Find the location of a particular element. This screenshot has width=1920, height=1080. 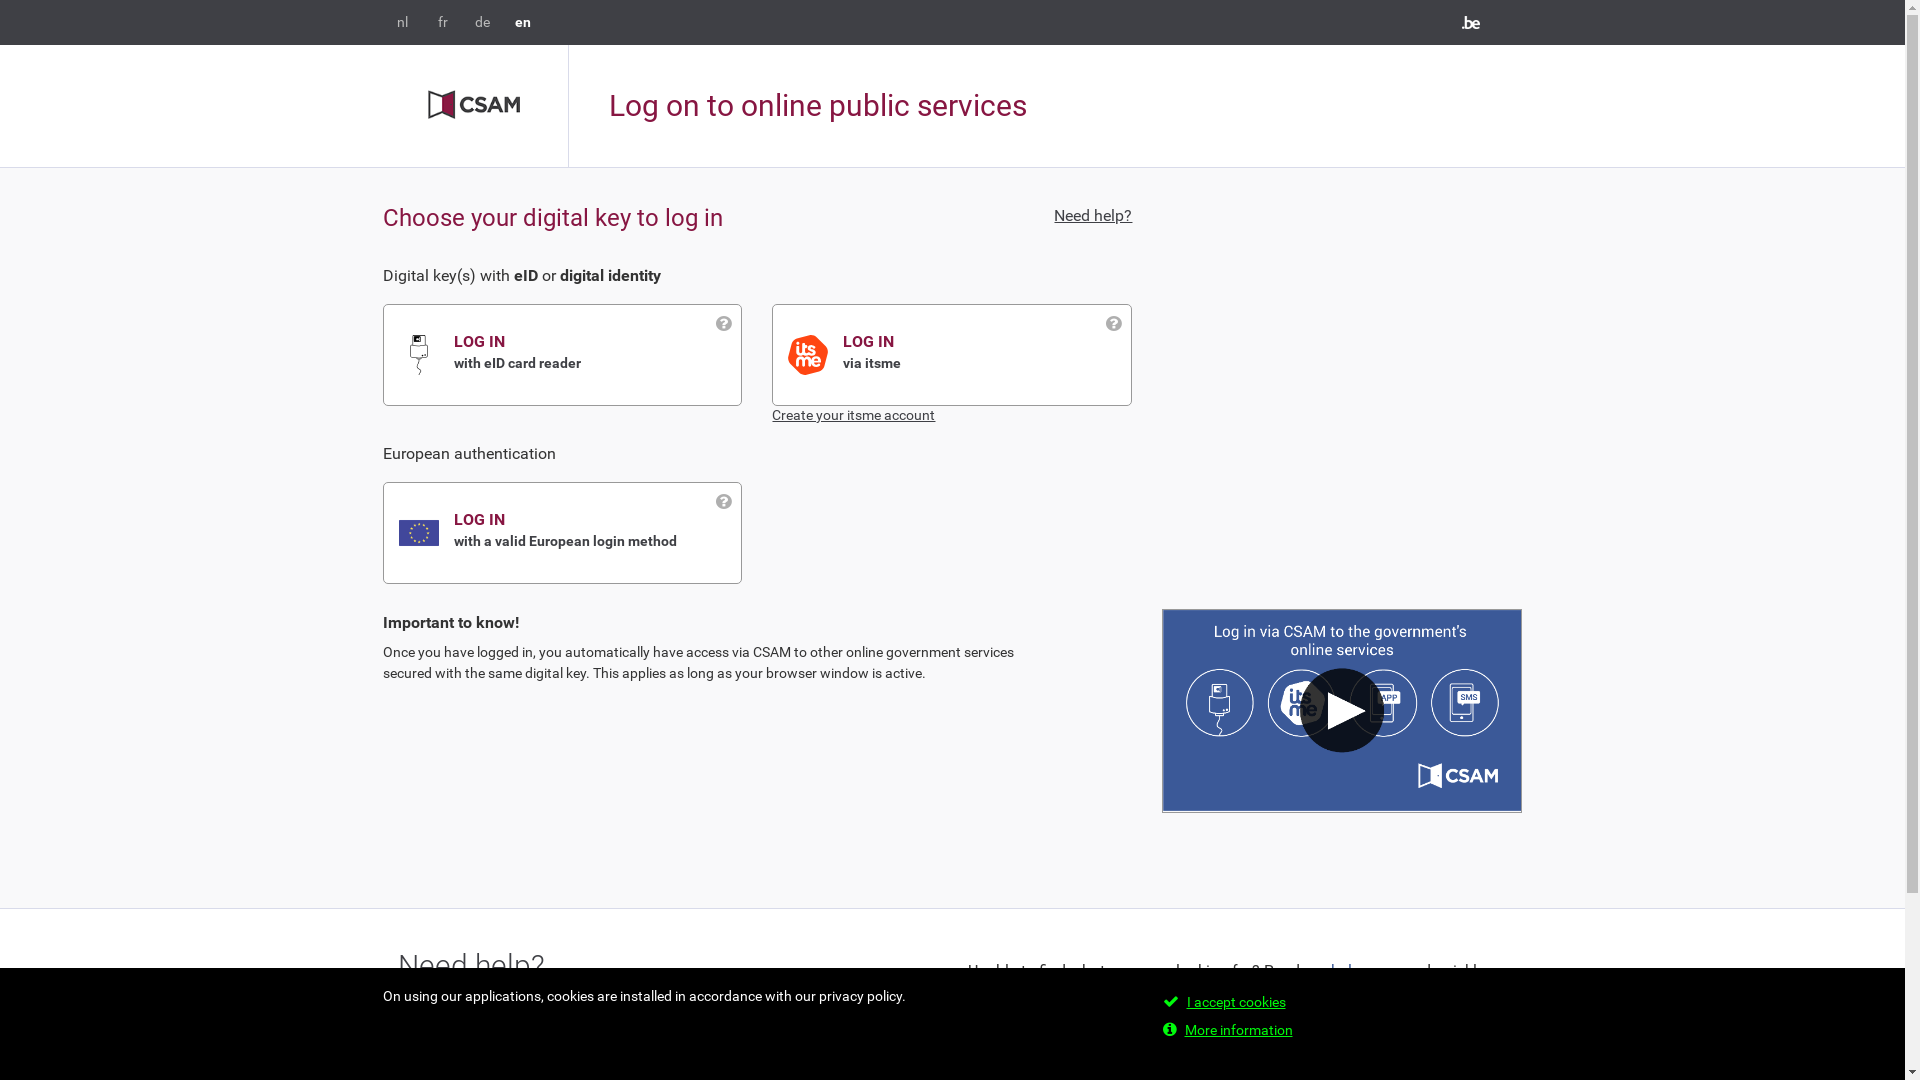

LOG IN
with a valid European login method is located at coordinates (598, 532).